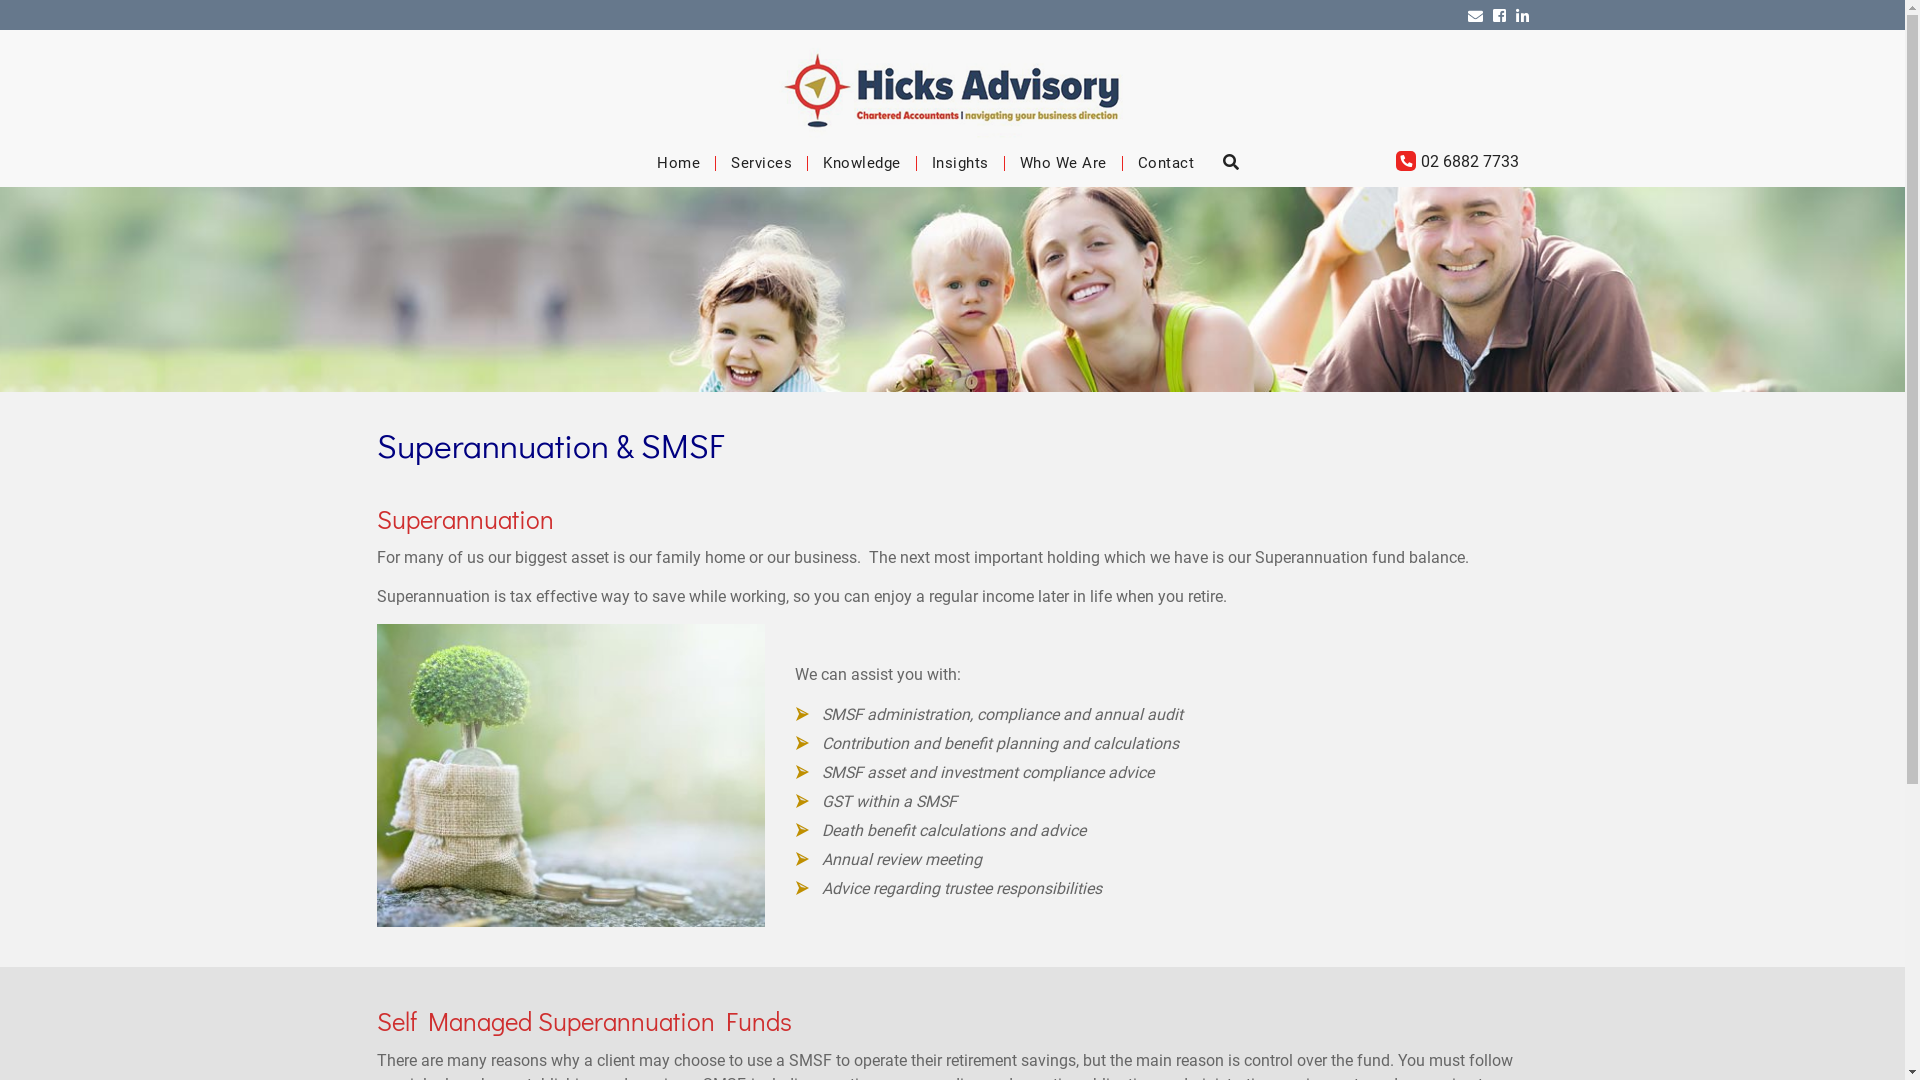 This screenshot has height=1080, width=1920. What do you see at coordinates (1064, 163) in the screenshot?
I see `Who We Are` at bounding box center [1064, 163].